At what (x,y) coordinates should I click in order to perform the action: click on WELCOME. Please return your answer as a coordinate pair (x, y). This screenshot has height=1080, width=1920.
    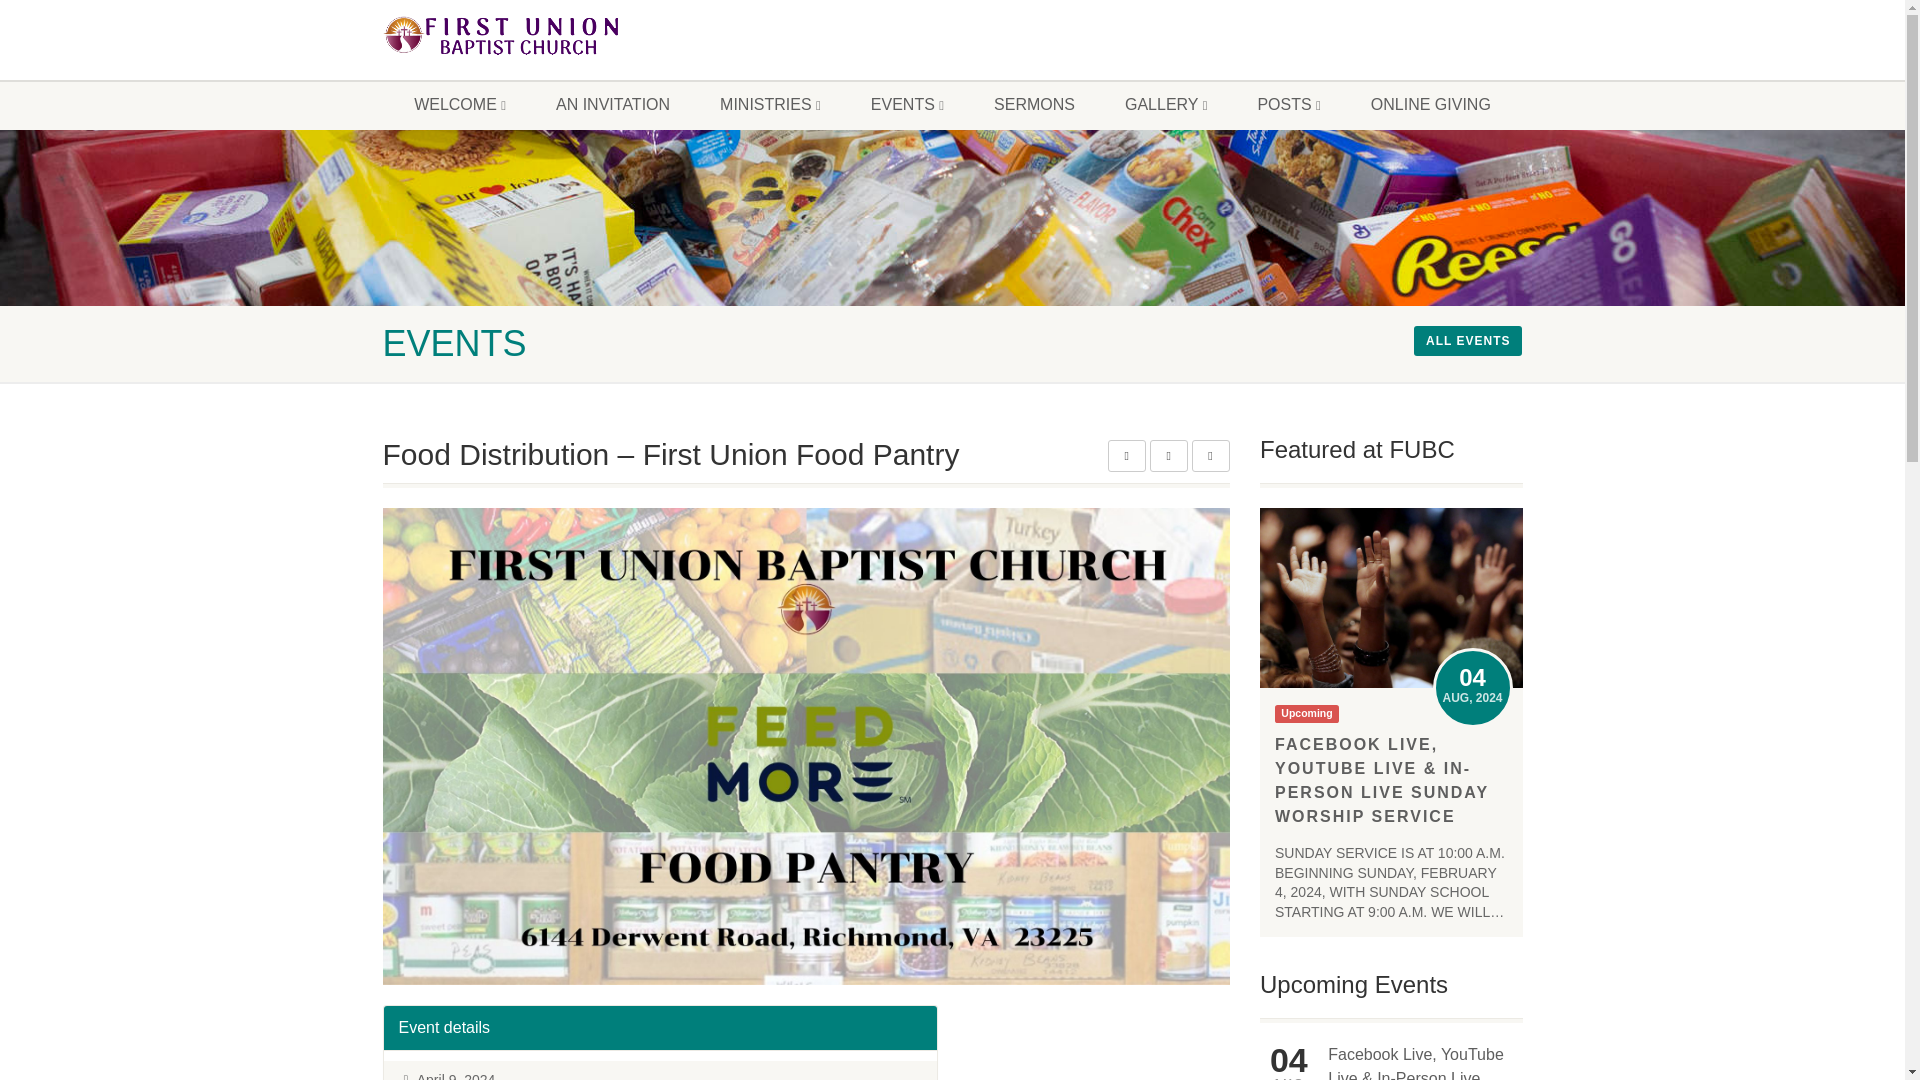
    Looking at the image, I should click on (460, 104).